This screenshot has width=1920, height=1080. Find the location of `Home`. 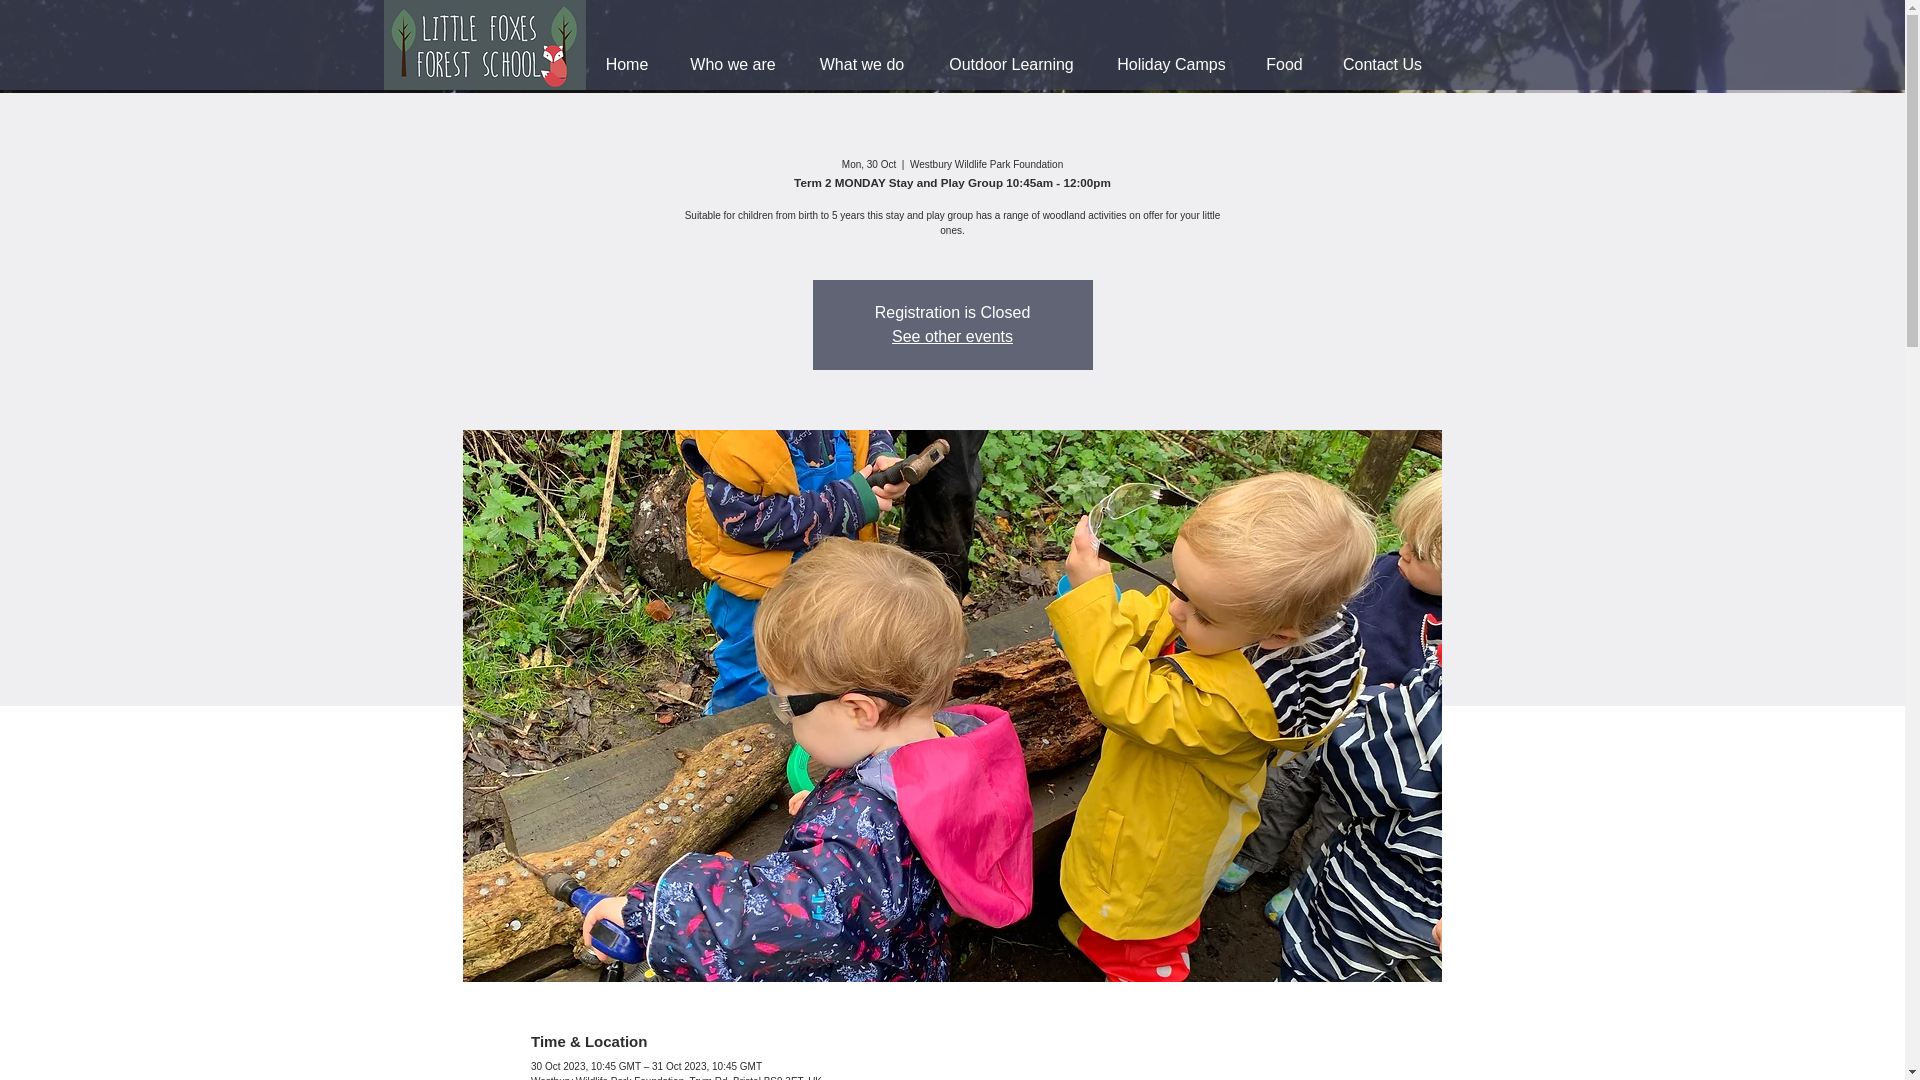

Home is located at coordinates (626, 64).